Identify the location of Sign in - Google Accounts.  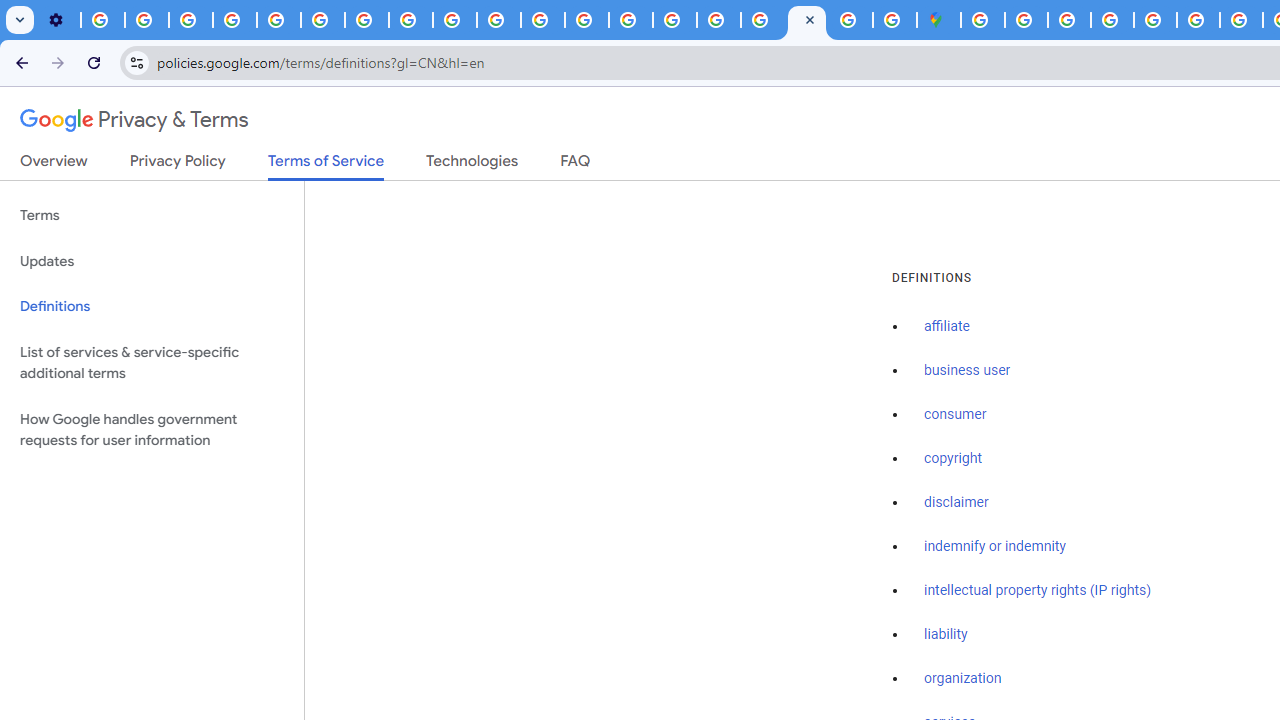
(1026, 20).